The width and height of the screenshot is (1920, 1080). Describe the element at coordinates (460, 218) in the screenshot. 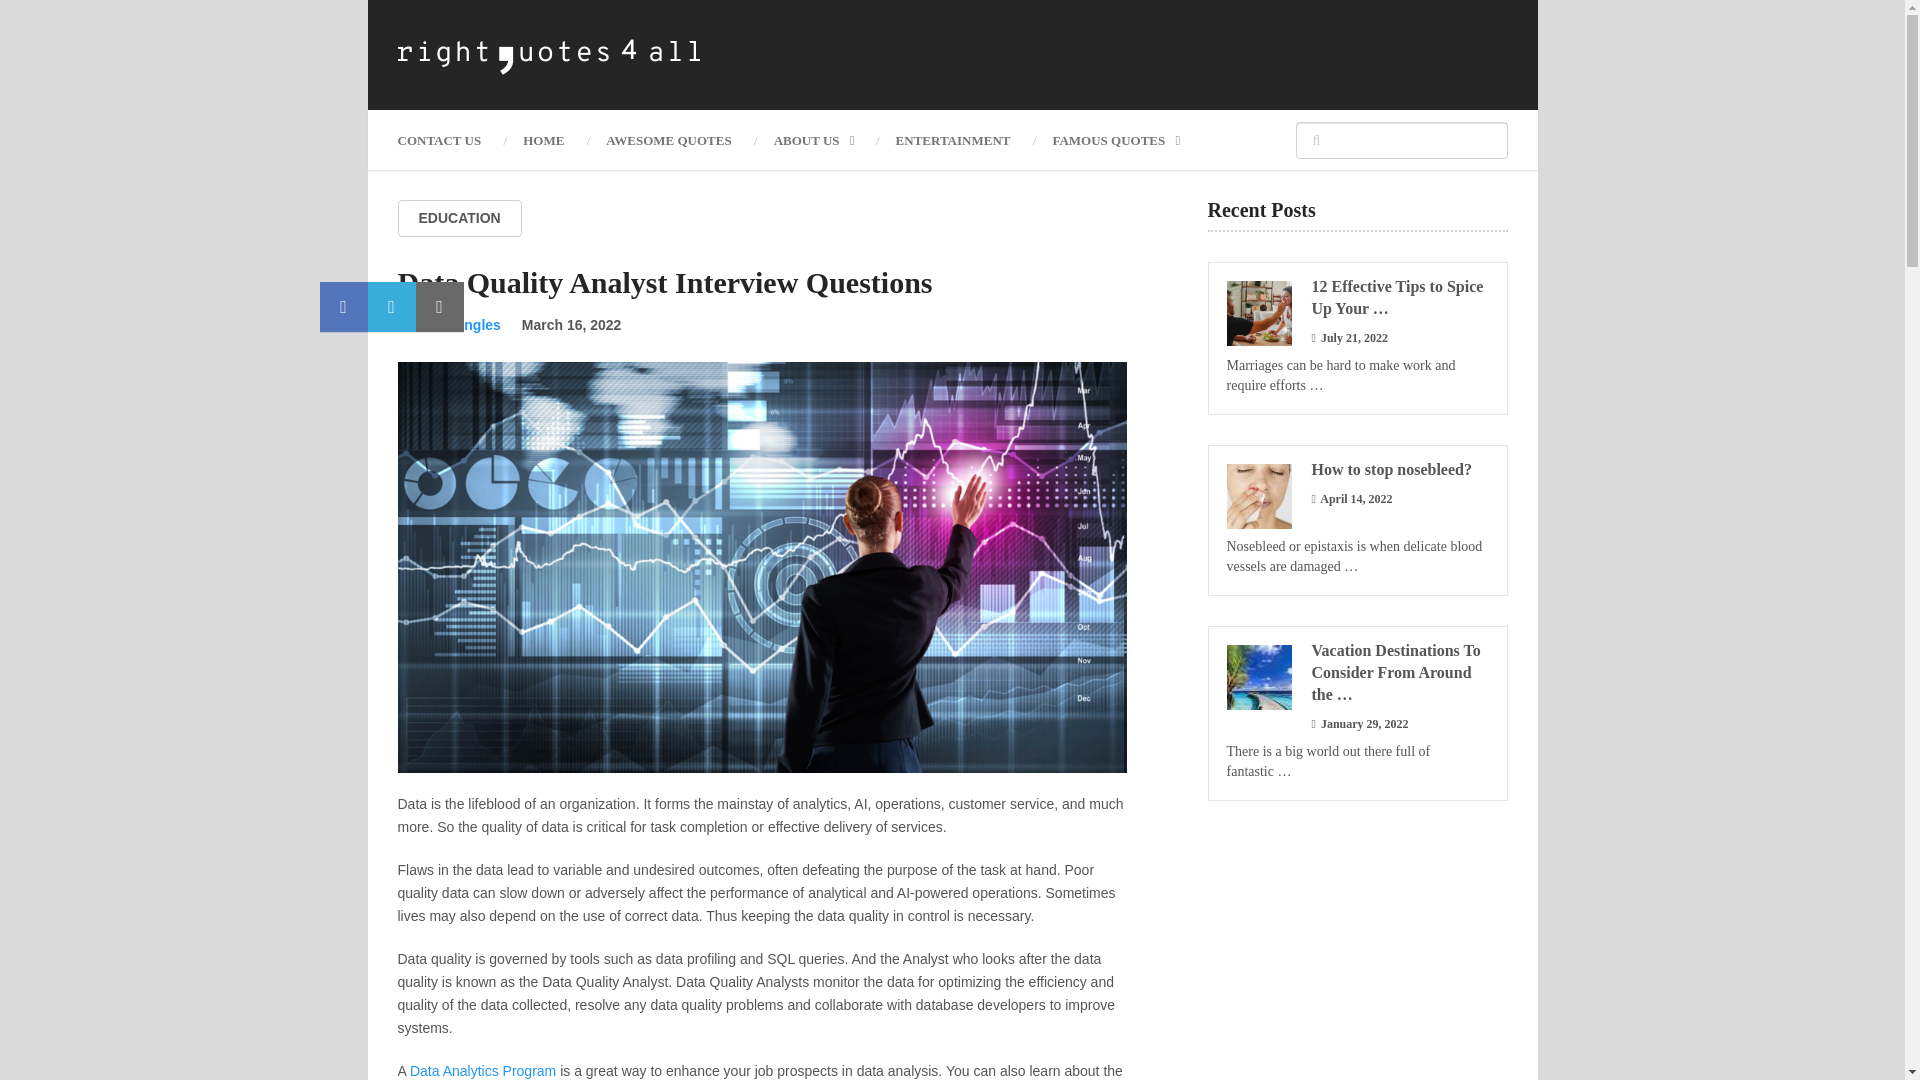

I see `EDUCATION` at that location.